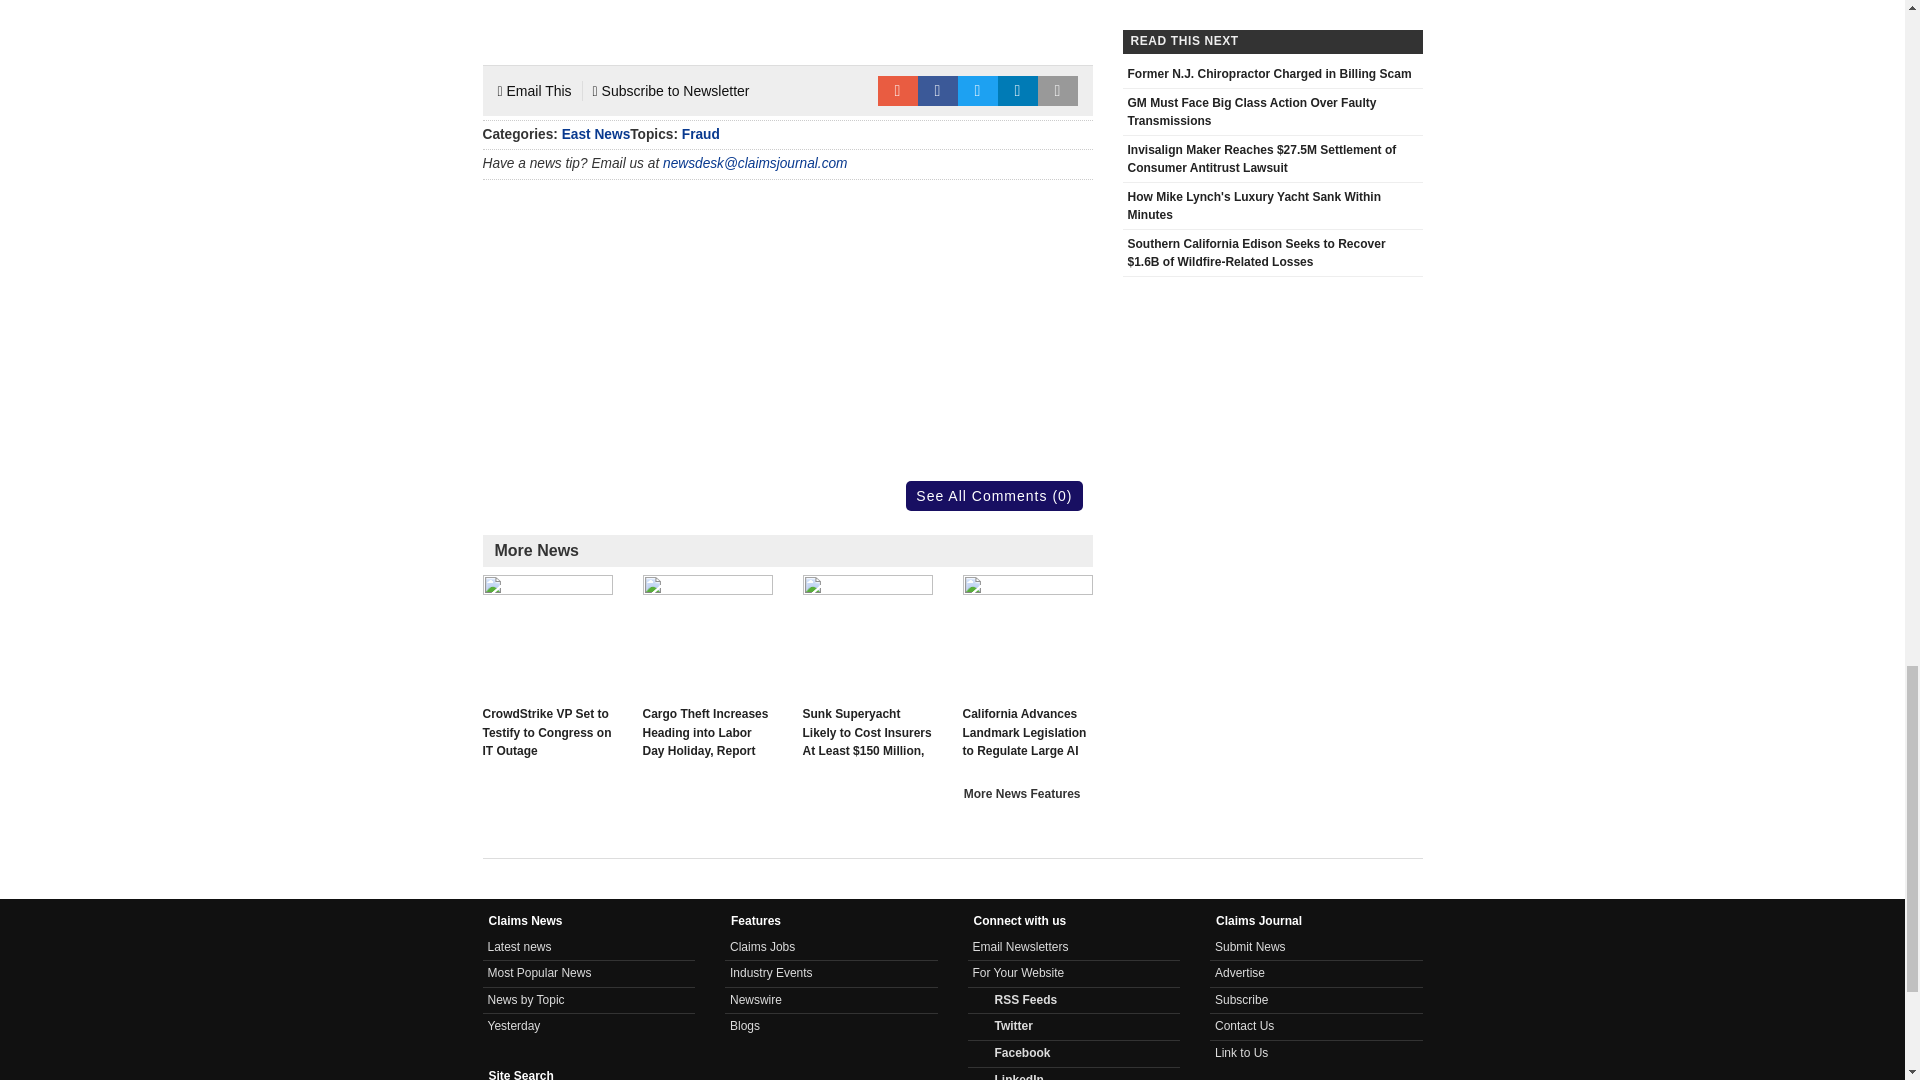 The image size is (1920, 1080). Describe the element at coordinates (534, 90) in the screenshot. I see `Email This` at that location.